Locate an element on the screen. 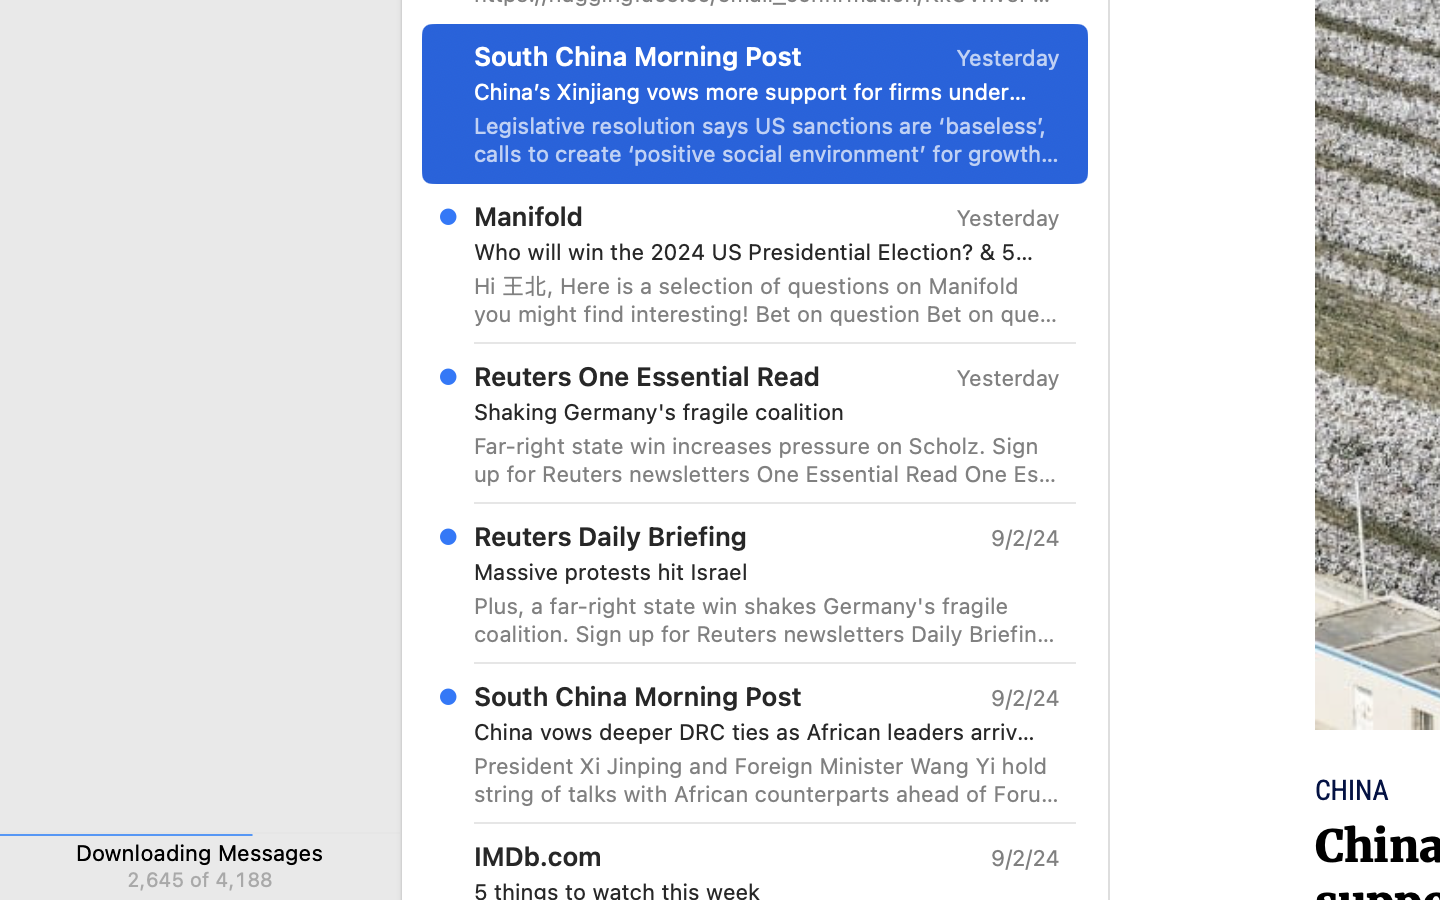 Image resolution: width=1440 pixels, height=900 pixels. Legislative resolution says US sanctions are ‘baseless’, calls to create ‘positive social environment’ for growth of businesses targeted. - South China Morning Post, SCMP, SCMP Today: Intl Edition - Legislative resolution says US sanctions are ‘baseless’, calls to create ‘positive social environment’ for growth of businesses targeted. Tuesday 3rd September, 2024 China politics & diplomacy ChinaChina’s Xinjiang vows more support for firms under US ‘forced labour’ sanctions3 Sep, 2024 - 04:36 pmLegislative resolution says US sanctions are ‘baseless’, calls to create ‘positive social environment’ for growth of businesses targeted. China11 dead in eastern China, driver detained after bus hits crowd outside school3 Sep, 2024 - 04:43 pm ChinaChinese researchers’ implant genetically modifies brain cells for neuron growth3 Sep, 2024 - 04:06 pm Featured Podcast3. Millennials, GenZ and hire education Video Of The Day China and Singapore embark on bigger joint navy exercise as South China Sea ten is located at coordinates (767, 140).